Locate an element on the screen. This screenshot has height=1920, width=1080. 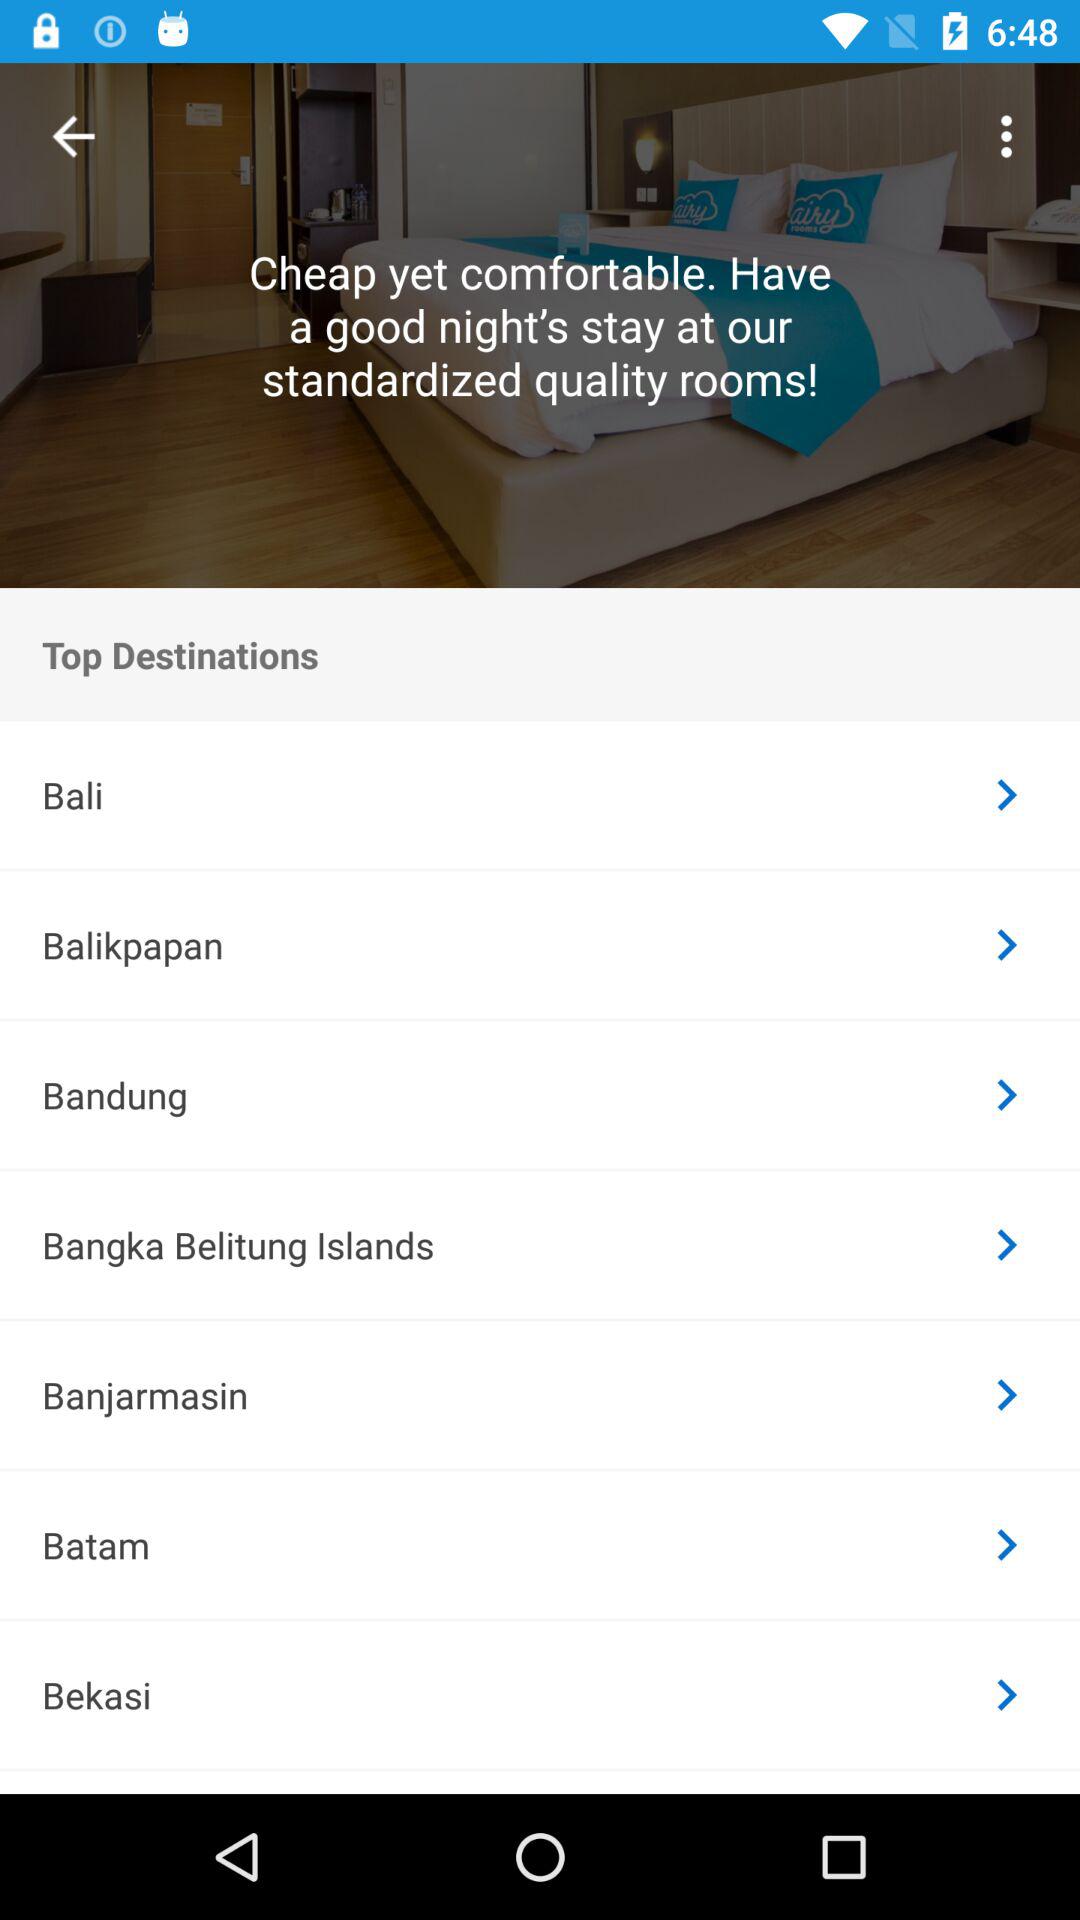
go back is located at coordinates (74, 136).